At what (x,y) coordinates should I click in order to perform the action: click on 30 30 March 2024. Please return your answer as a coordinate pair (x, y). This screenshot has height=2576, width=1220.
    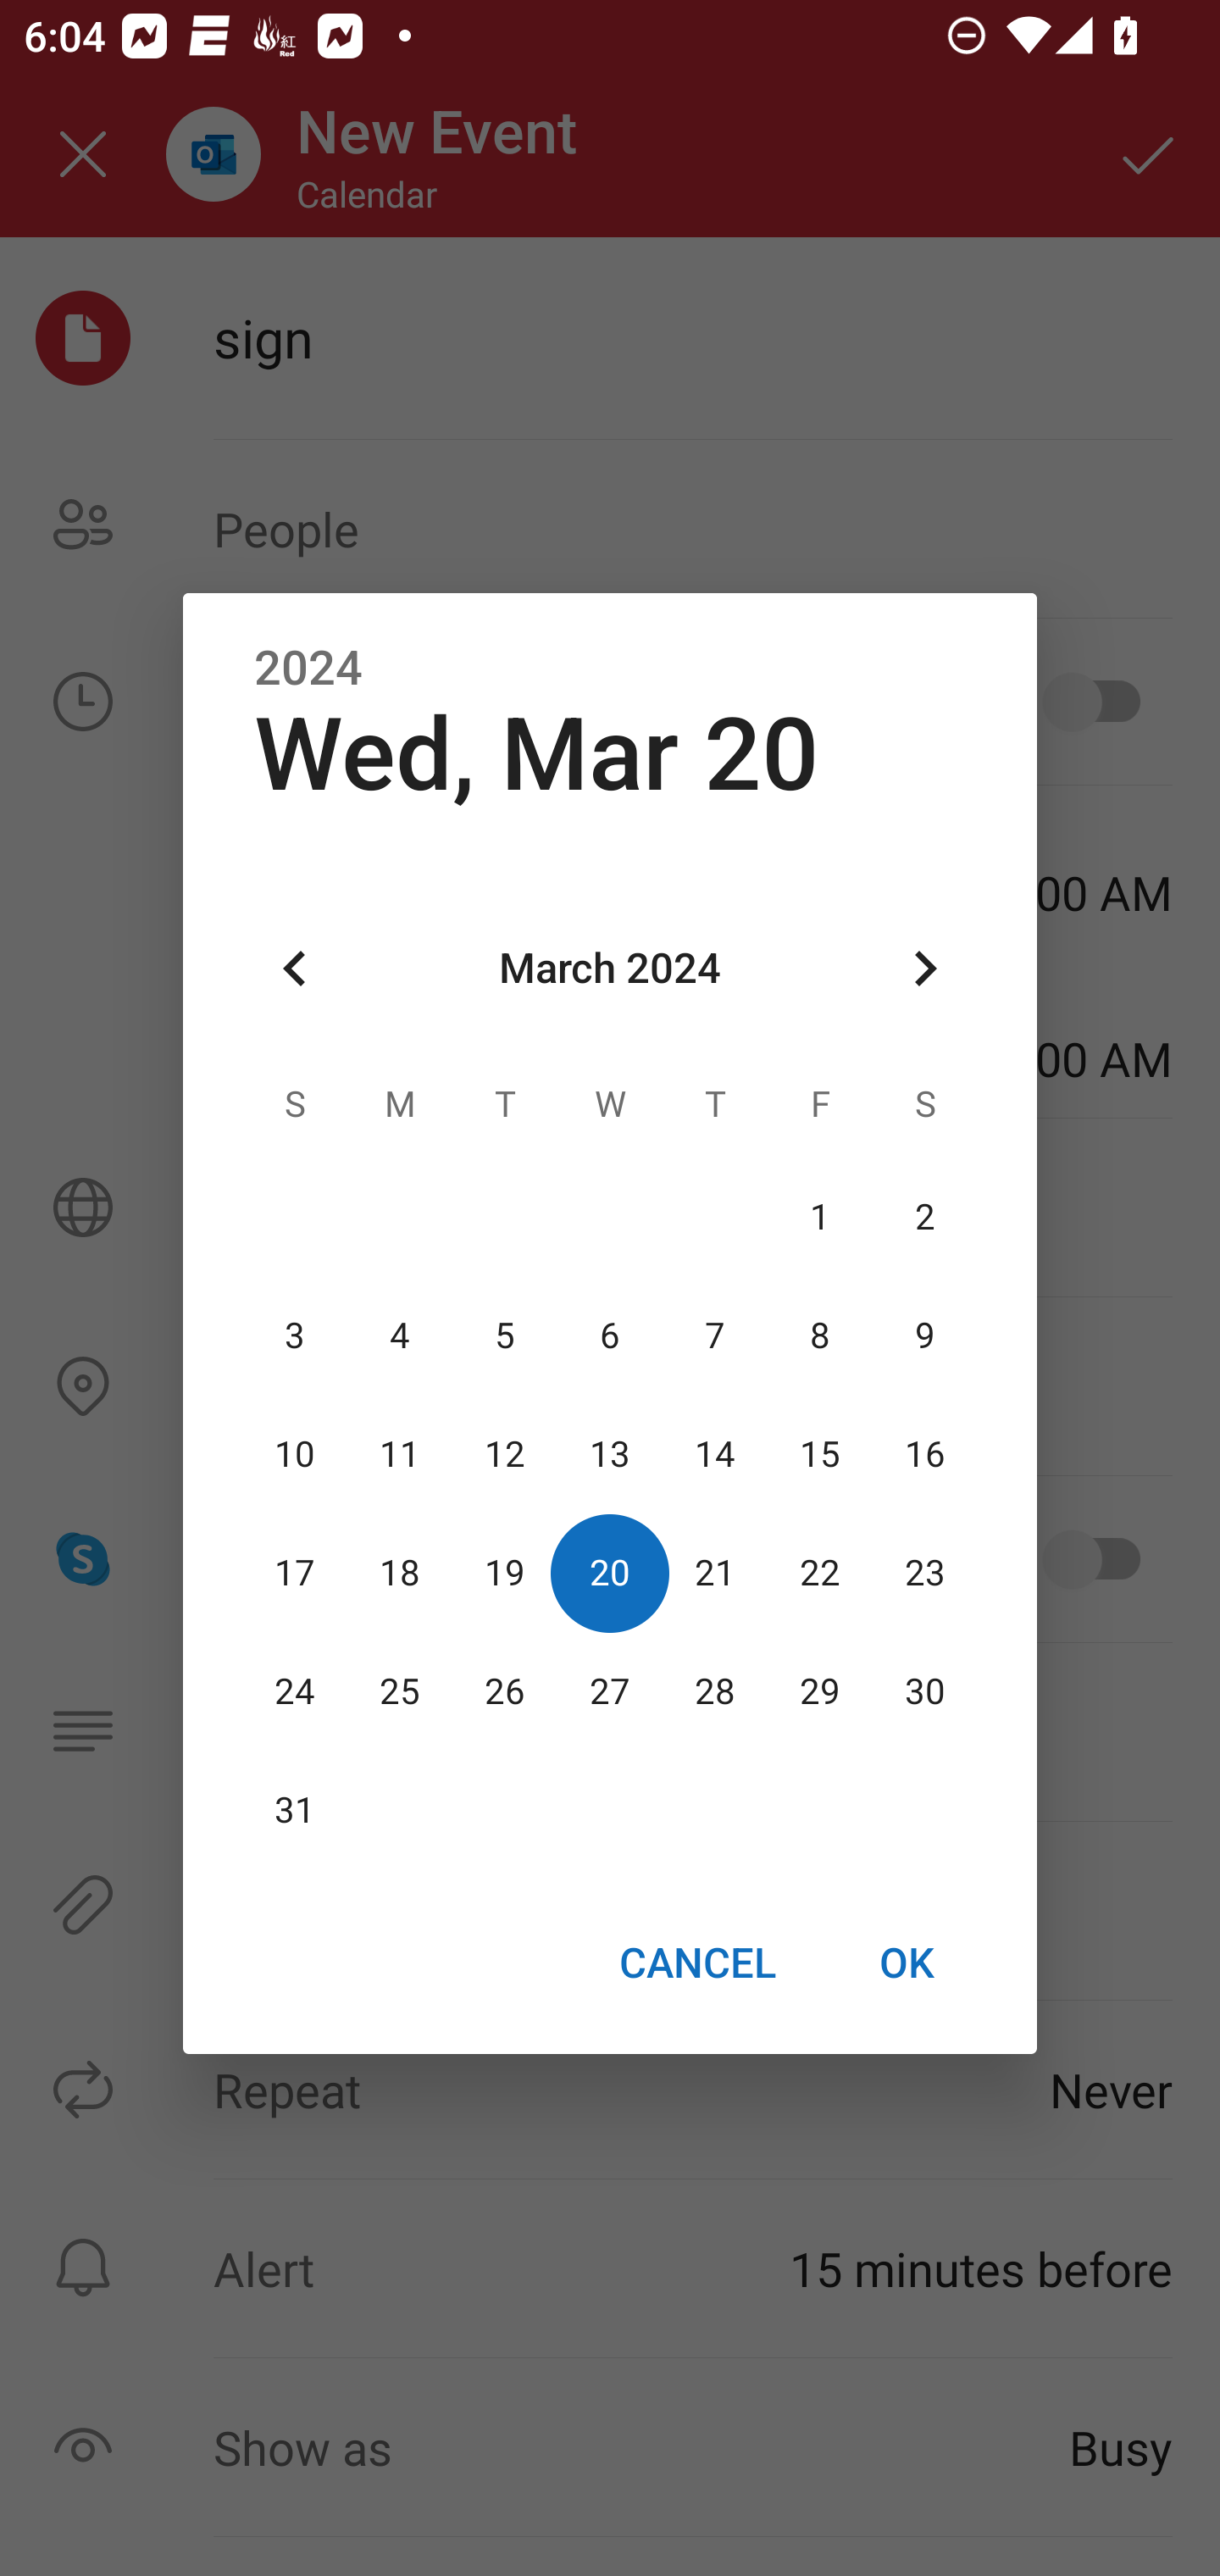
    Looking at the image, I should click on (924, 1692).